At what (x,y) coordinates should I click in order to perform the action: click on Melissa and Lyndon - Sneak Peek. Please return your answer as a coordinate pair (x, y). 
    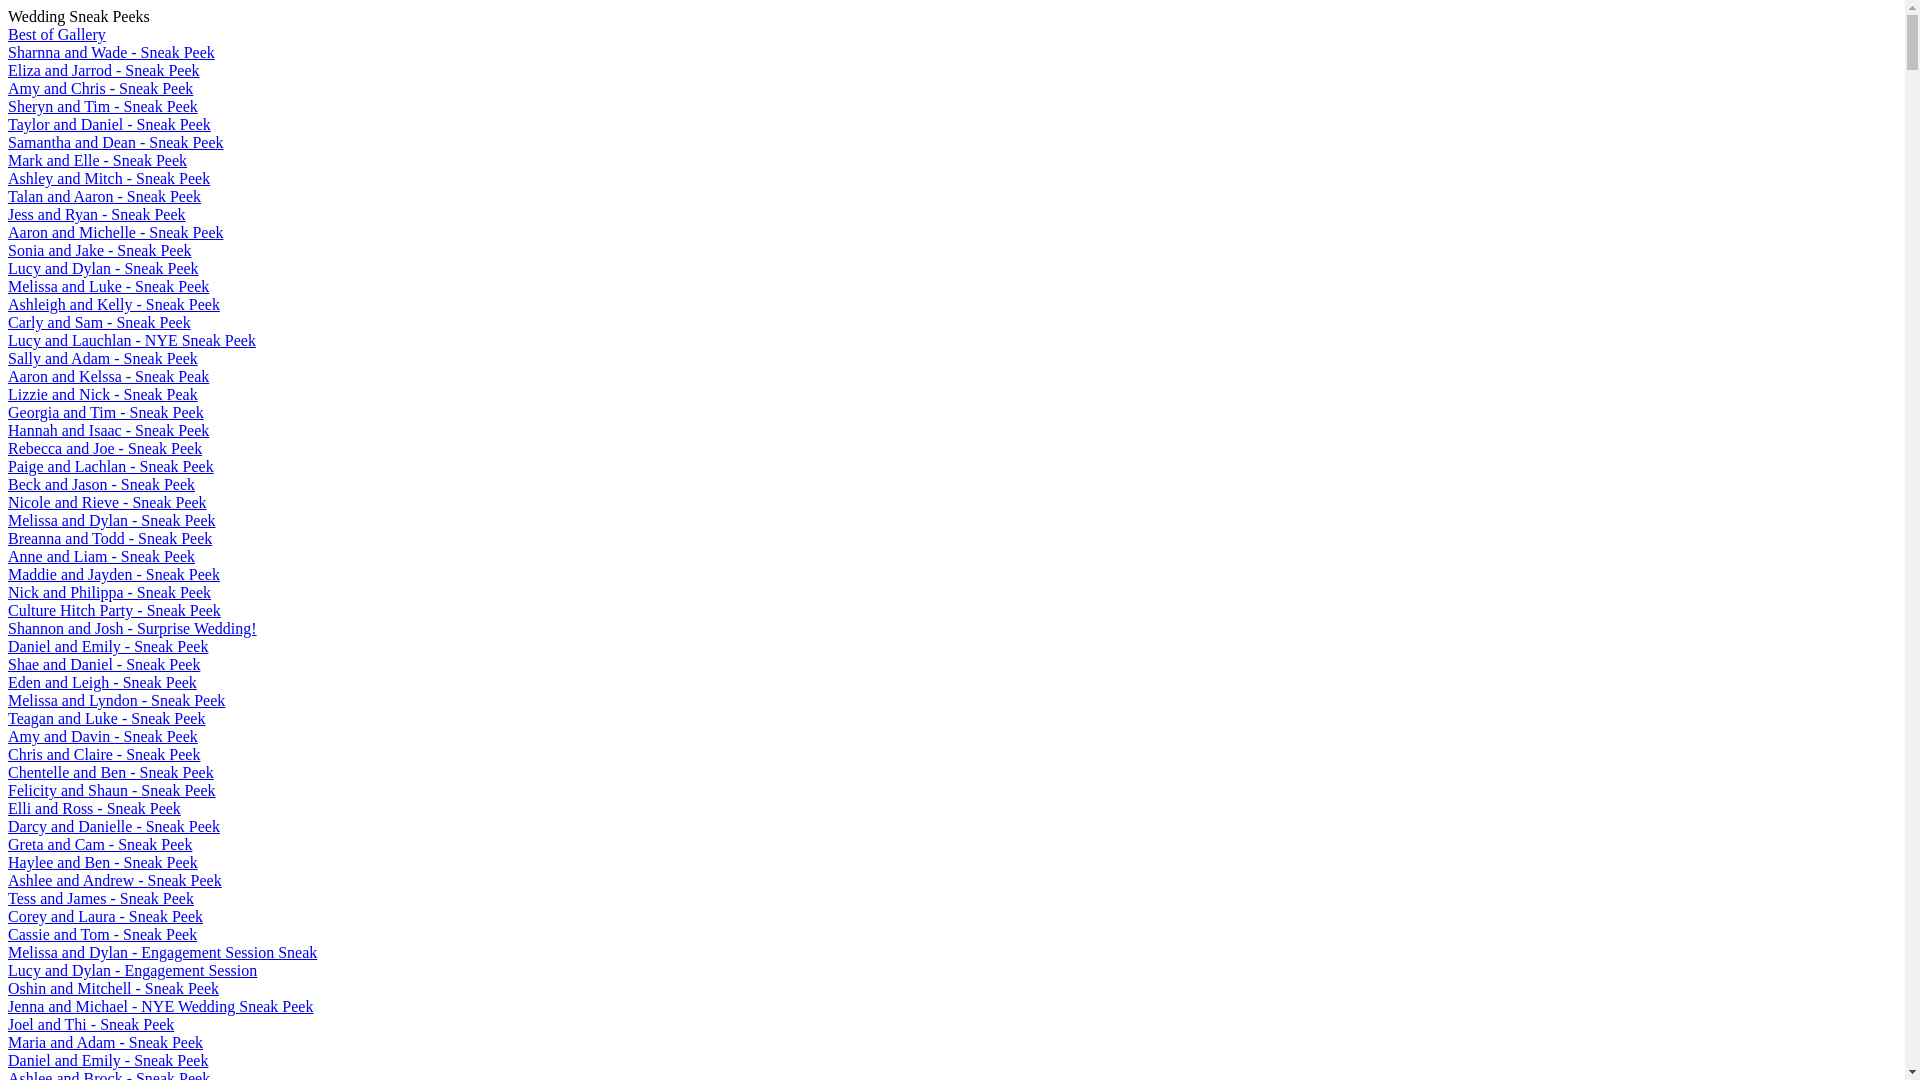
    Looking at the image, I should click on (116, 700).